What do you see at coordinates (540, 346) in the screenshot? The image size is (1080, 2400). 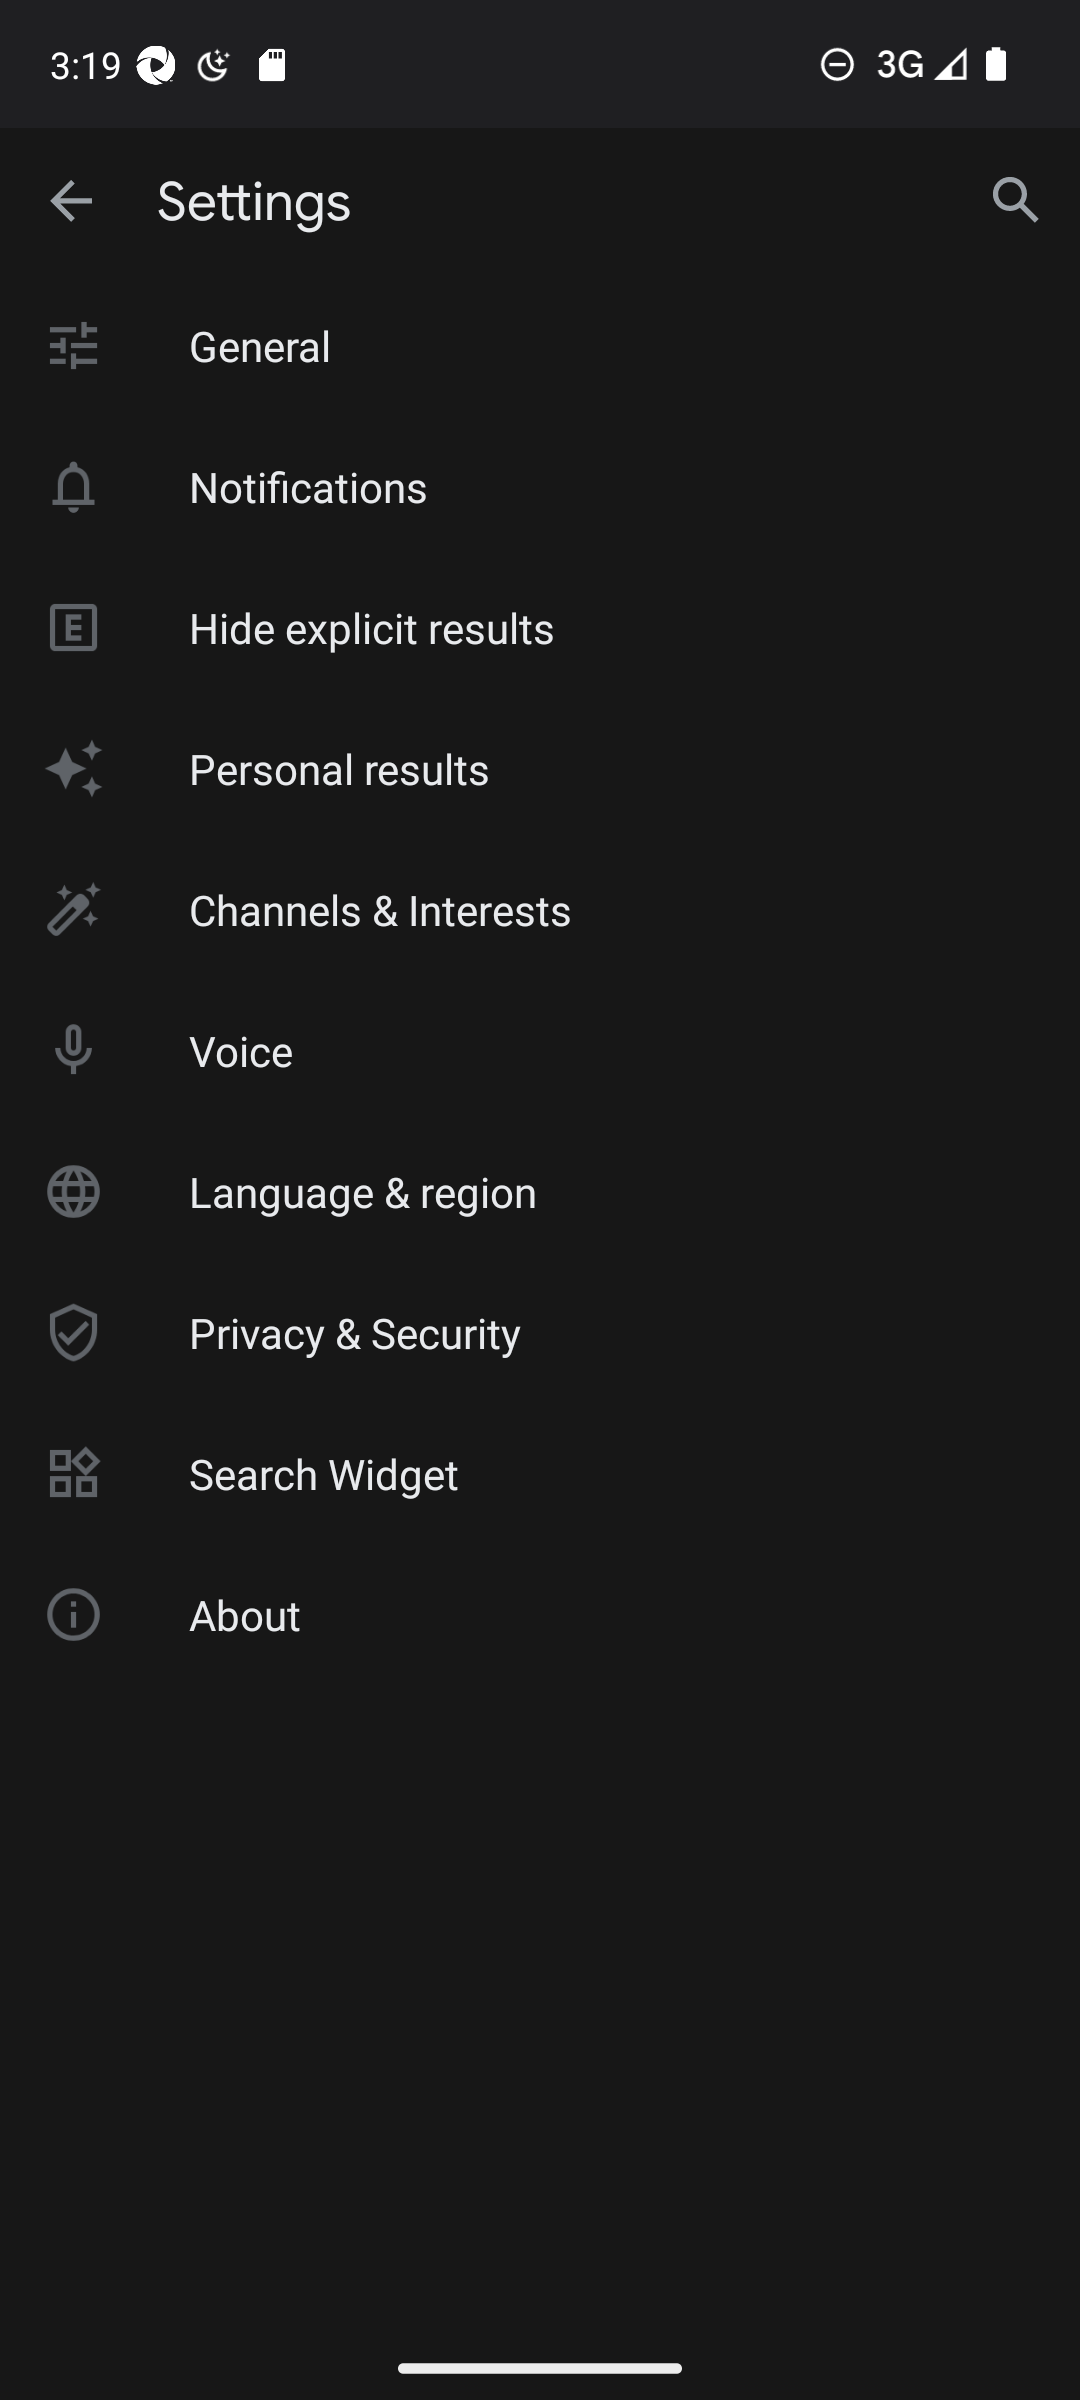 I see `General` at bounding box center [540, 346].